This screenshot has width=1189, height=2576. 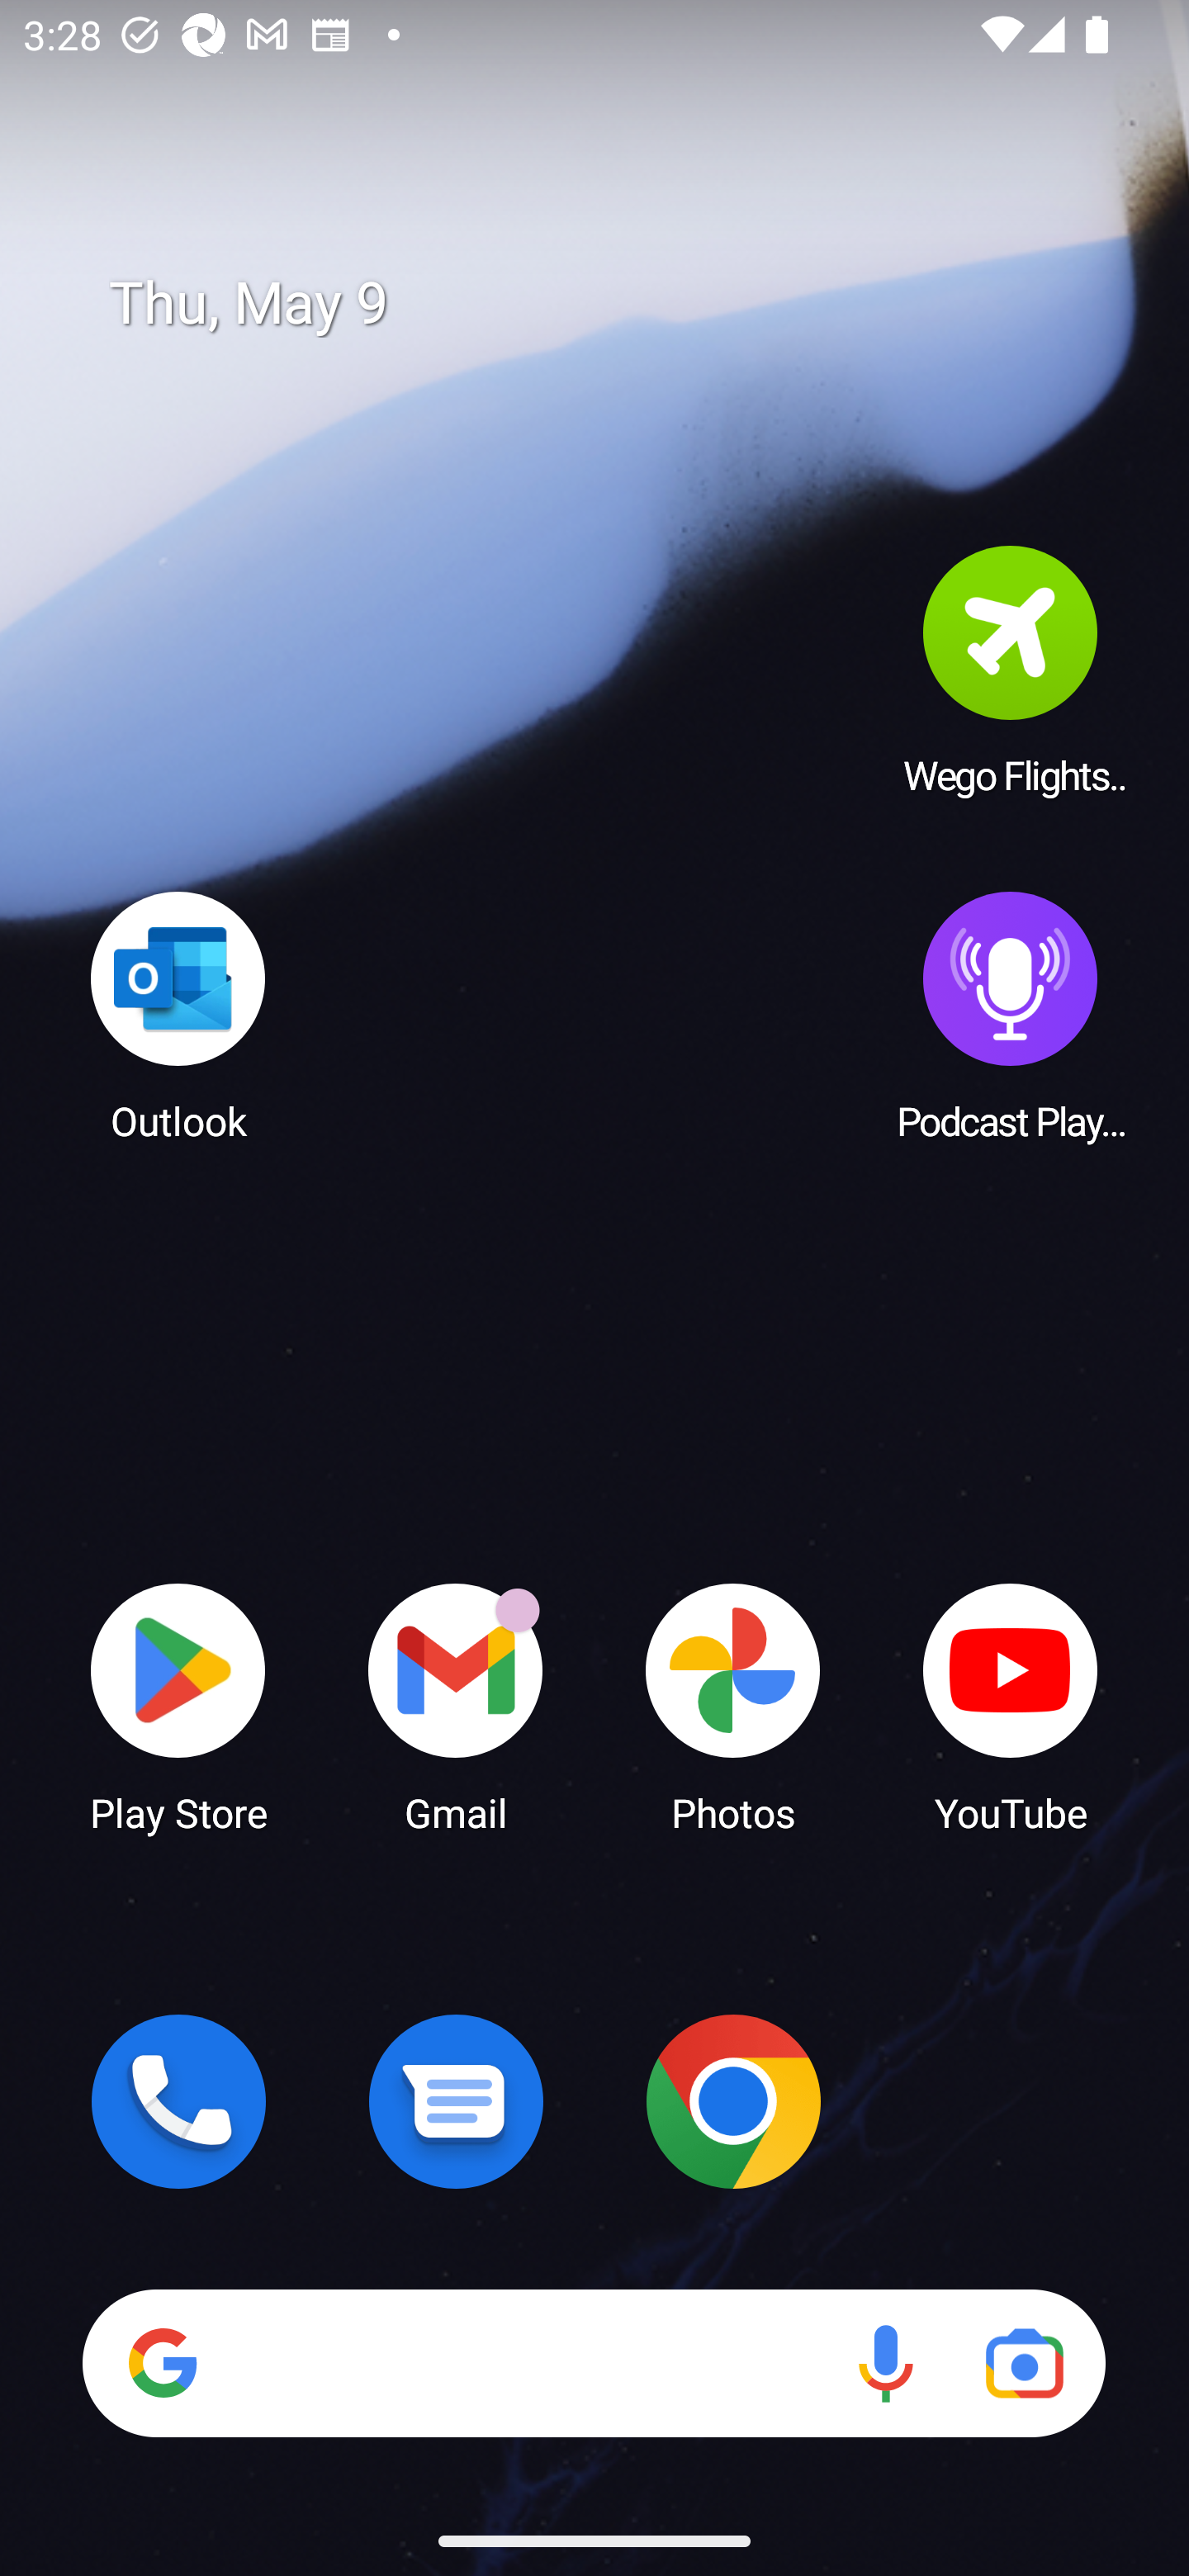 What do you see at coordinates (594, 2363) in the screenshot?
I see `Search Voice search Google Lens` at bounding box center [594, 2363].